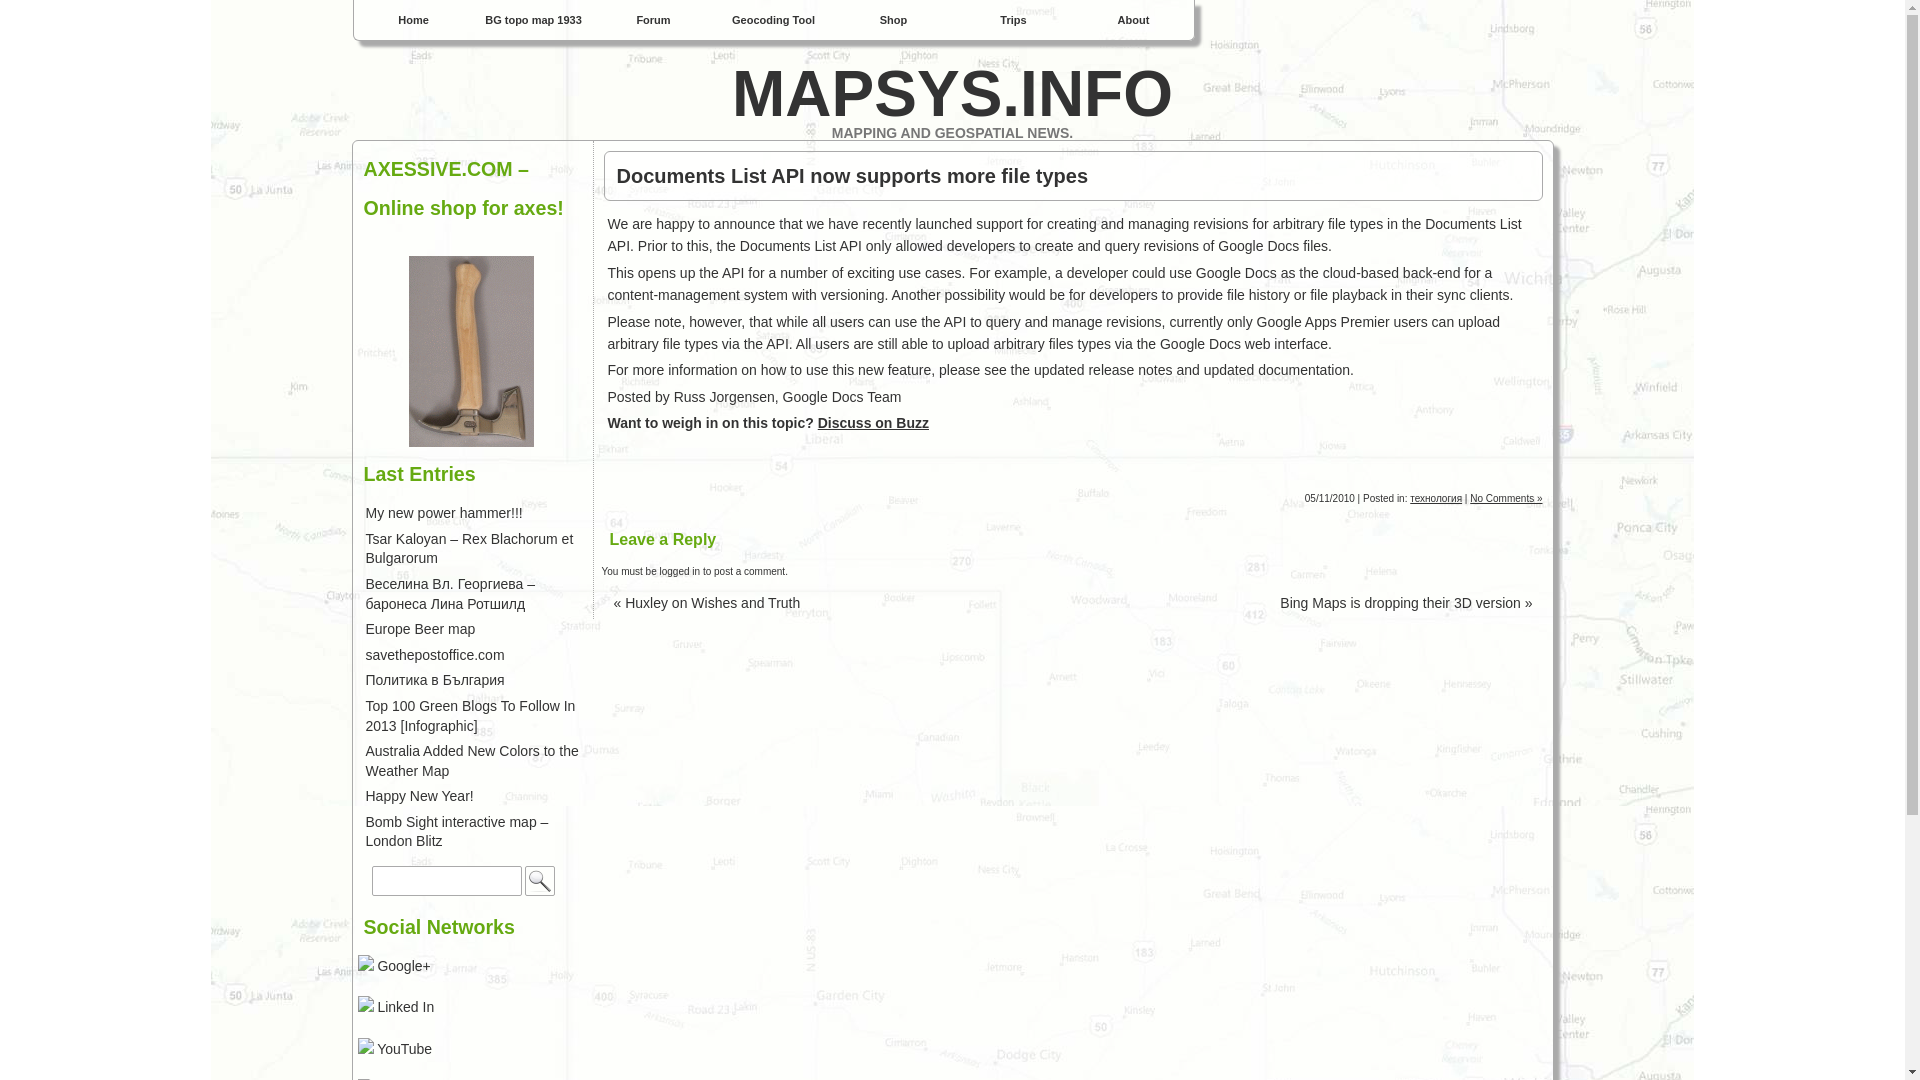  I want to click on Linked In, so click(396, 1007).